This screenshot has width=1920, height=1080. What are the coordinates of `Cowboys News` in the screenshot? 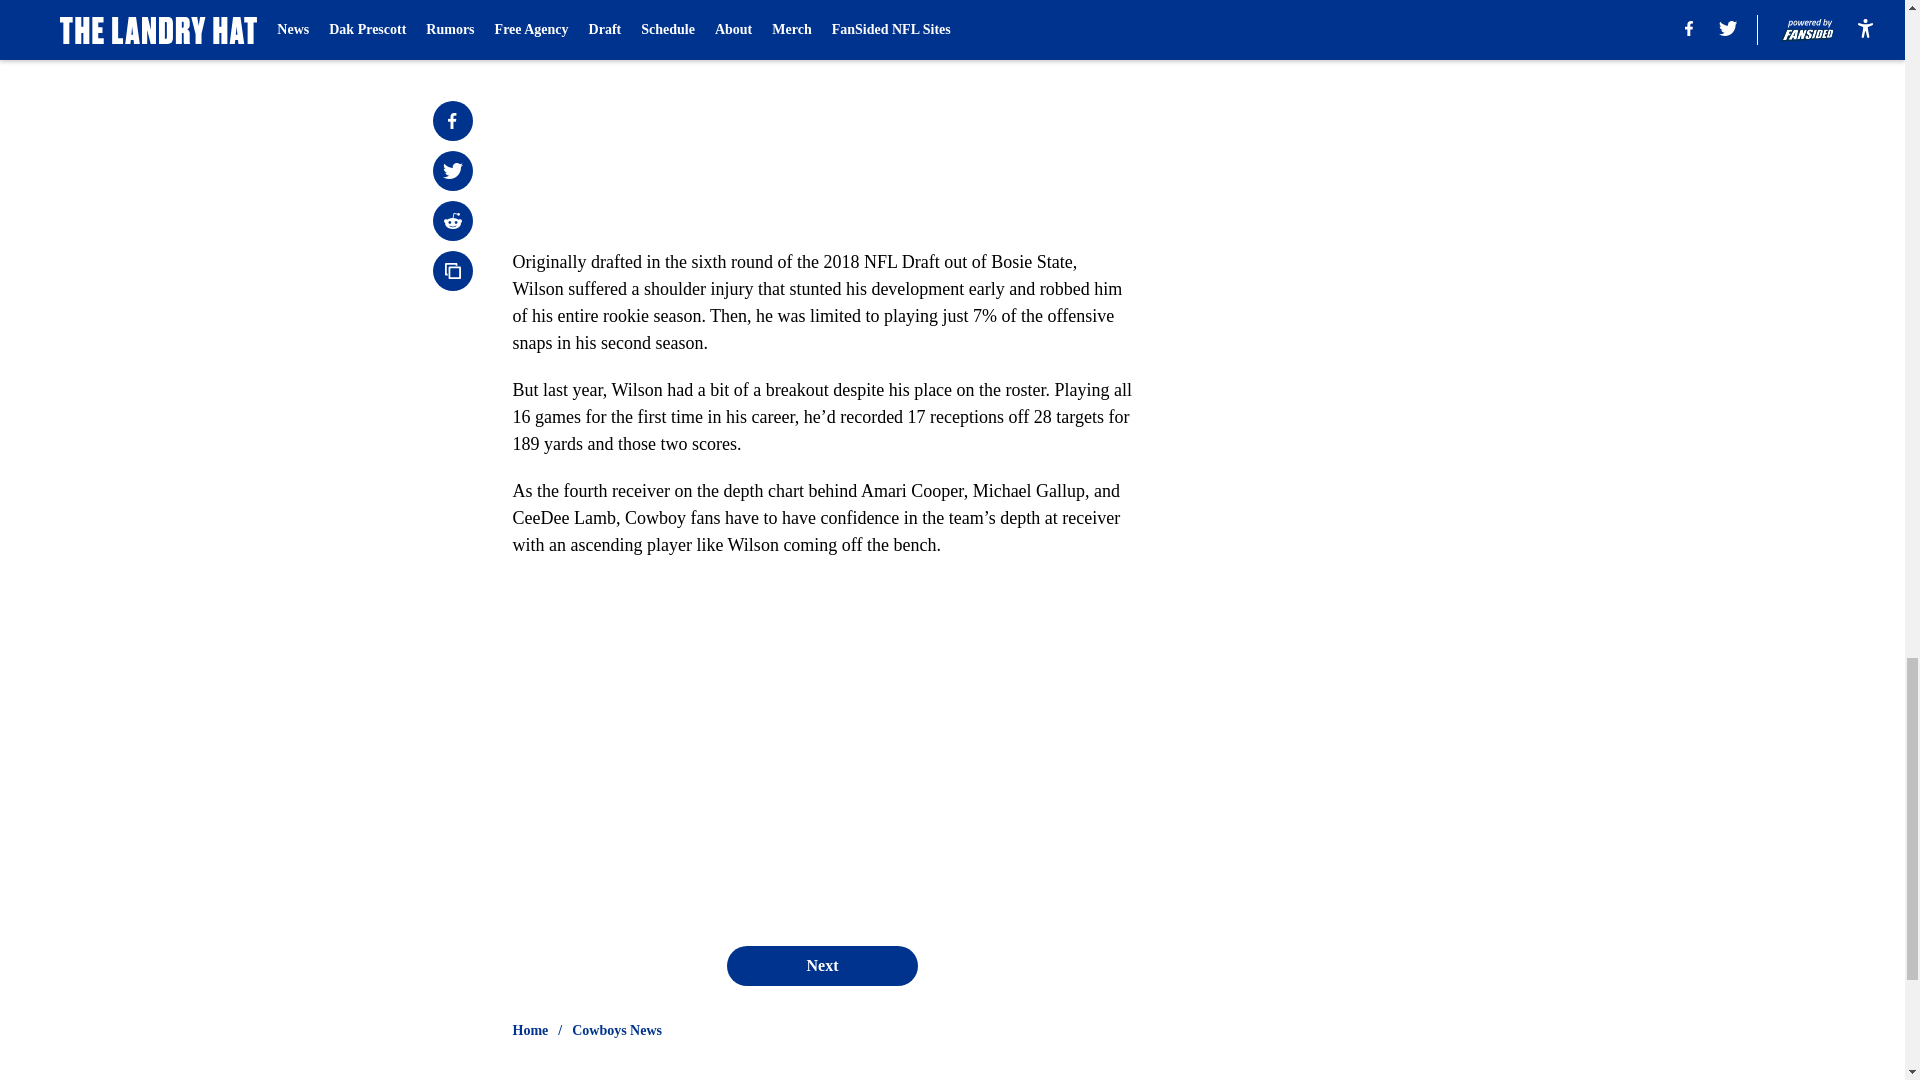 It's located at (617, 1030).